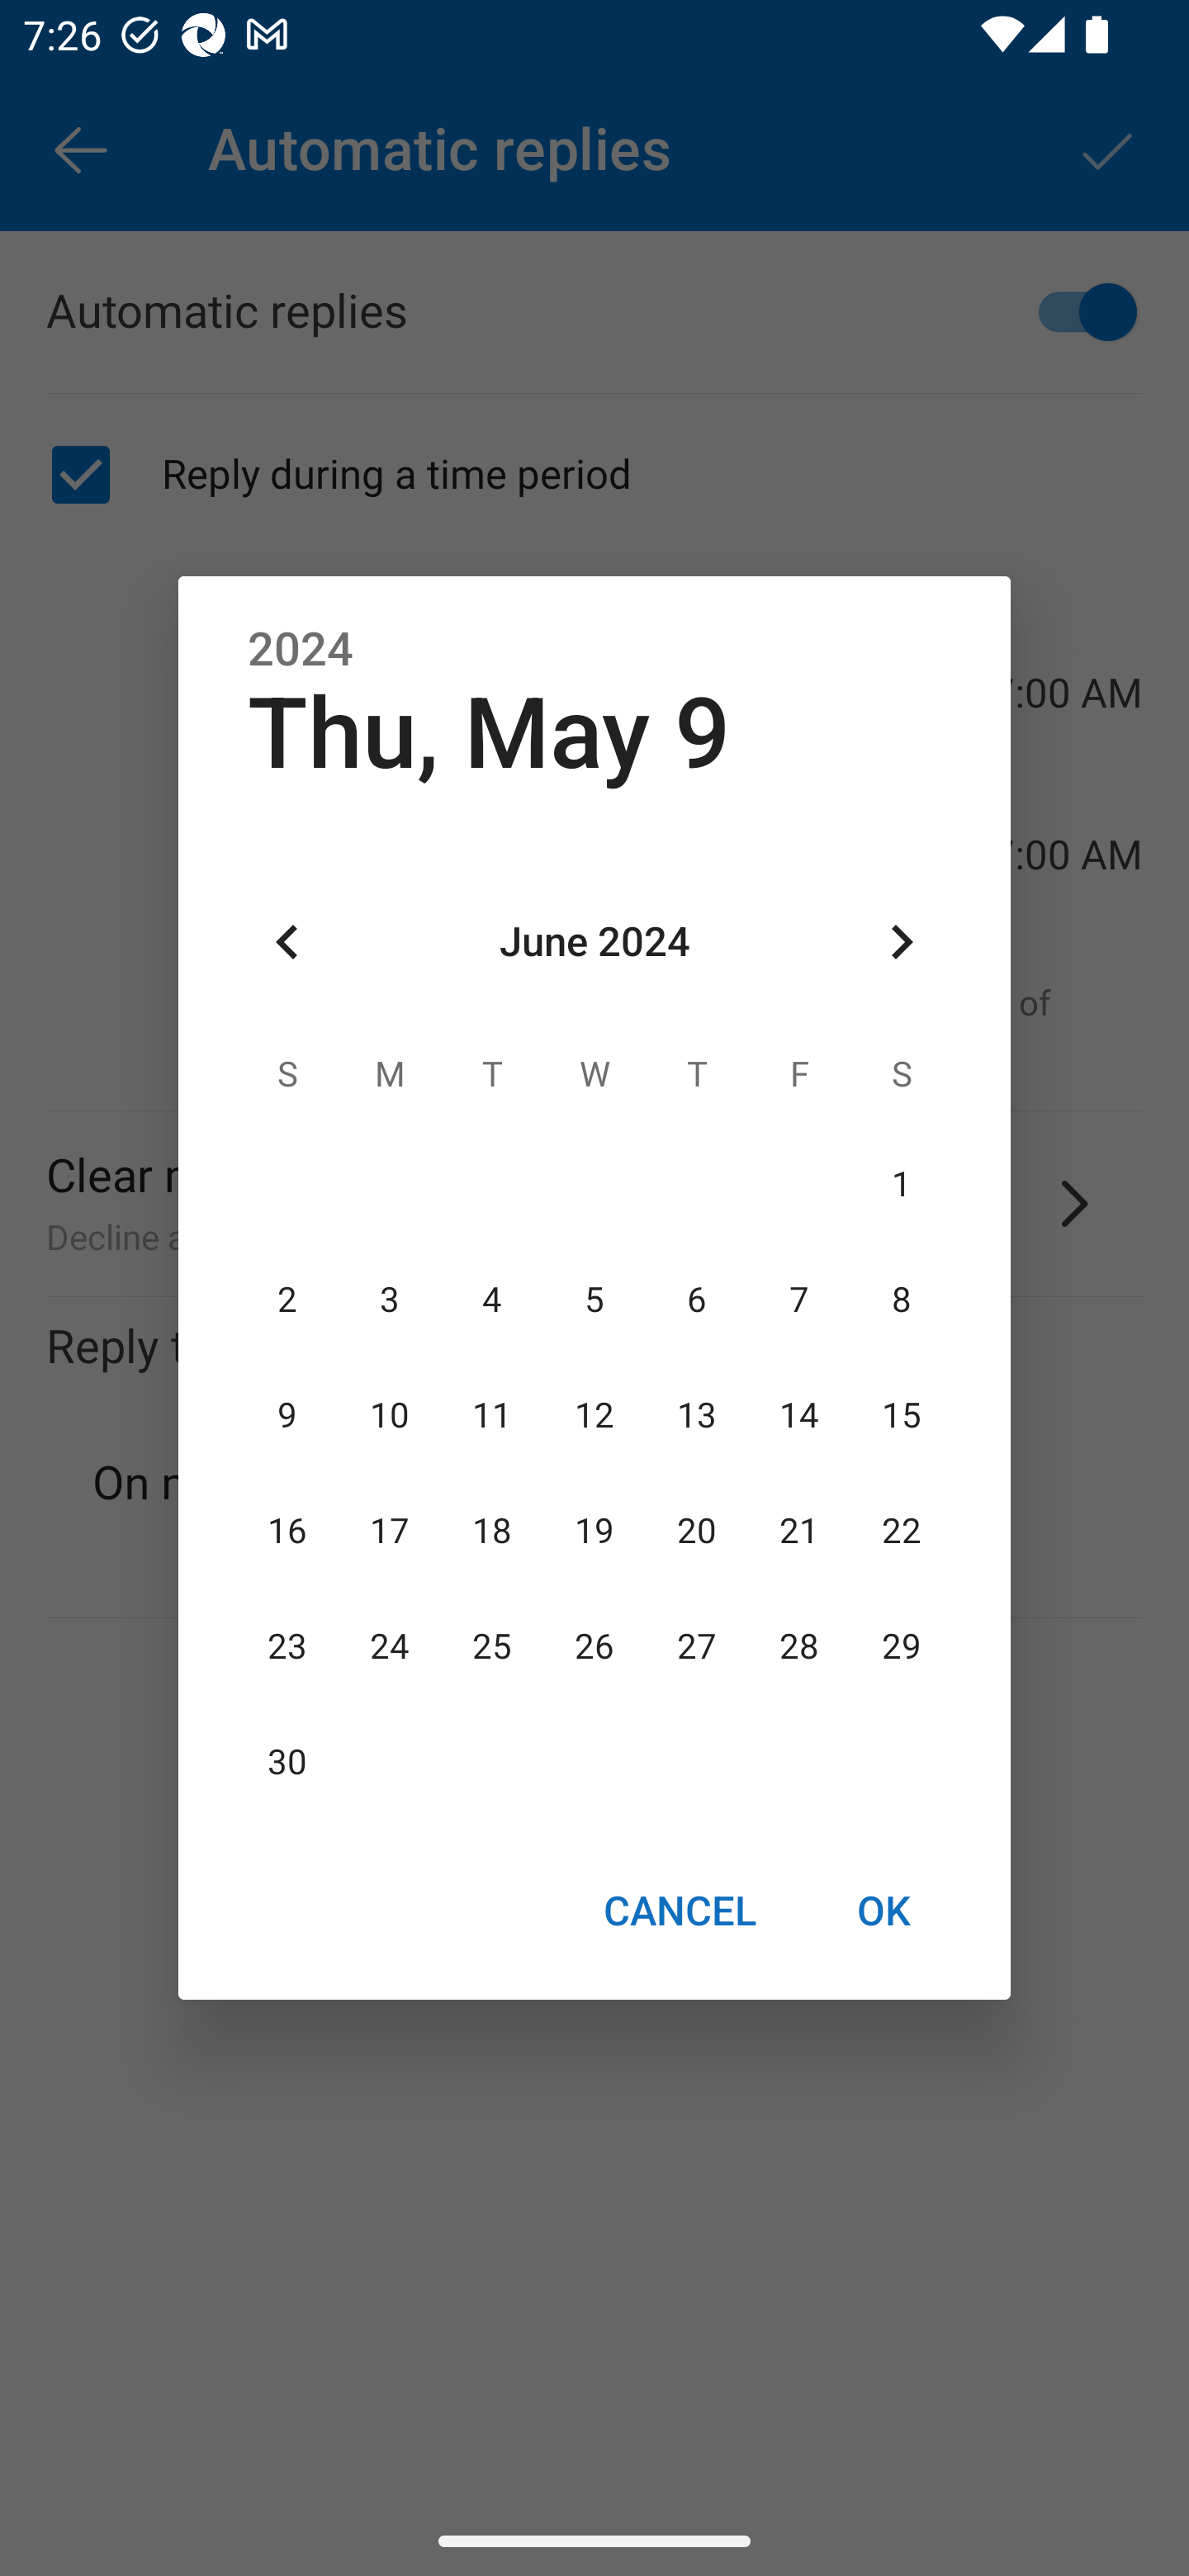 The height and width of the screenshot is (2576, 1189). I want to click on 6 06 June 2024, so click(696, 1300).